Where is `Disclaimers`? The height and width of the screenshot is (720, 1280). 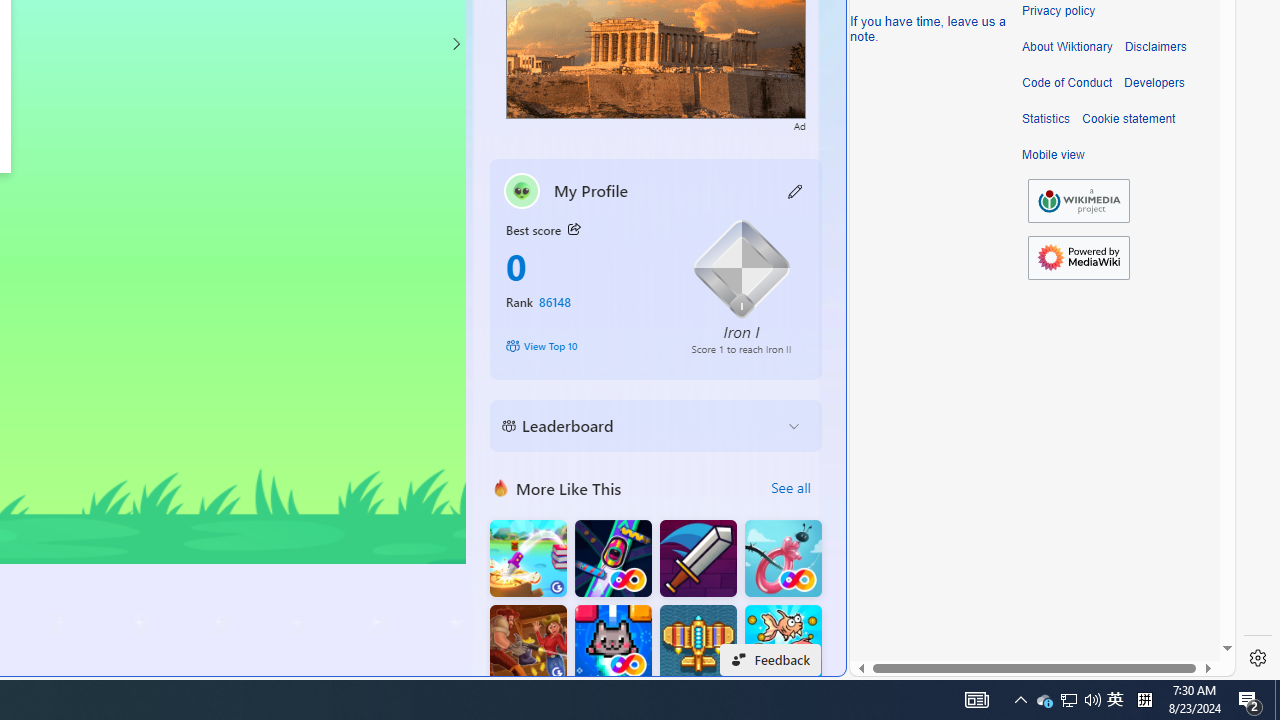
Disclaimers is located at coordinates (1154, 47).